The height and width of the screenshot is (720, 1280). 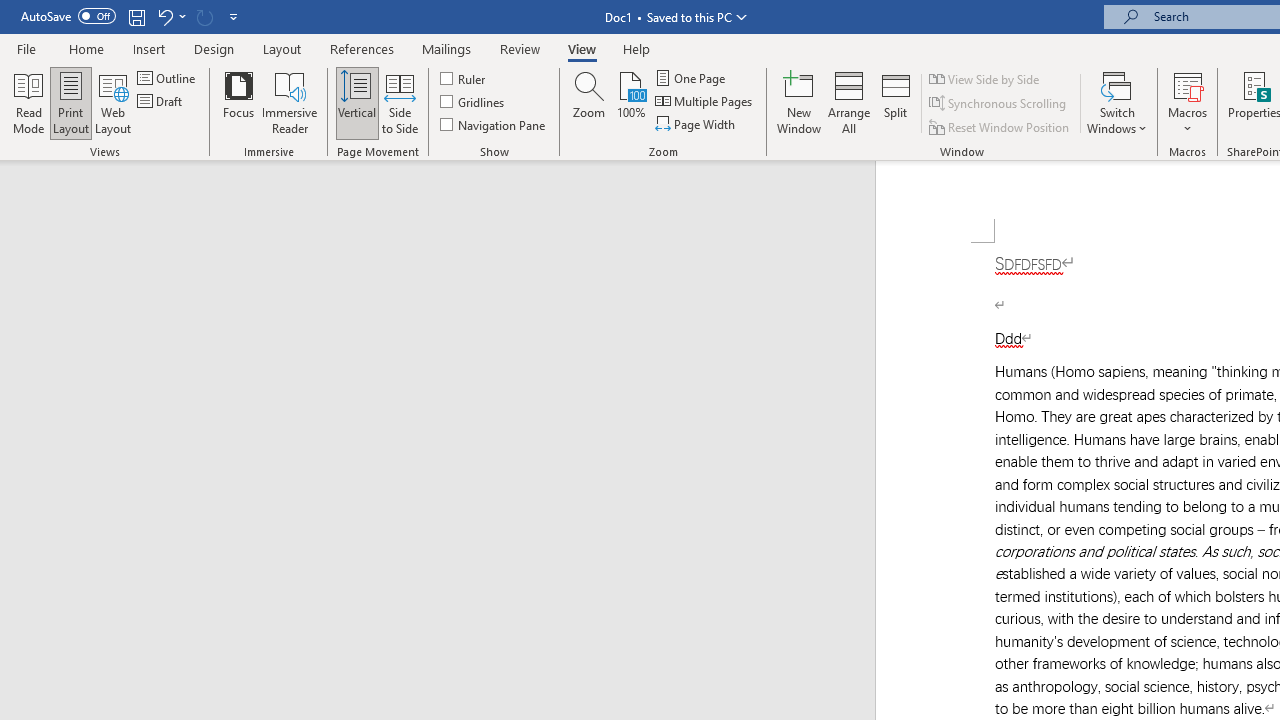 I want to click on Zoom..., so click(x=589, y=102).